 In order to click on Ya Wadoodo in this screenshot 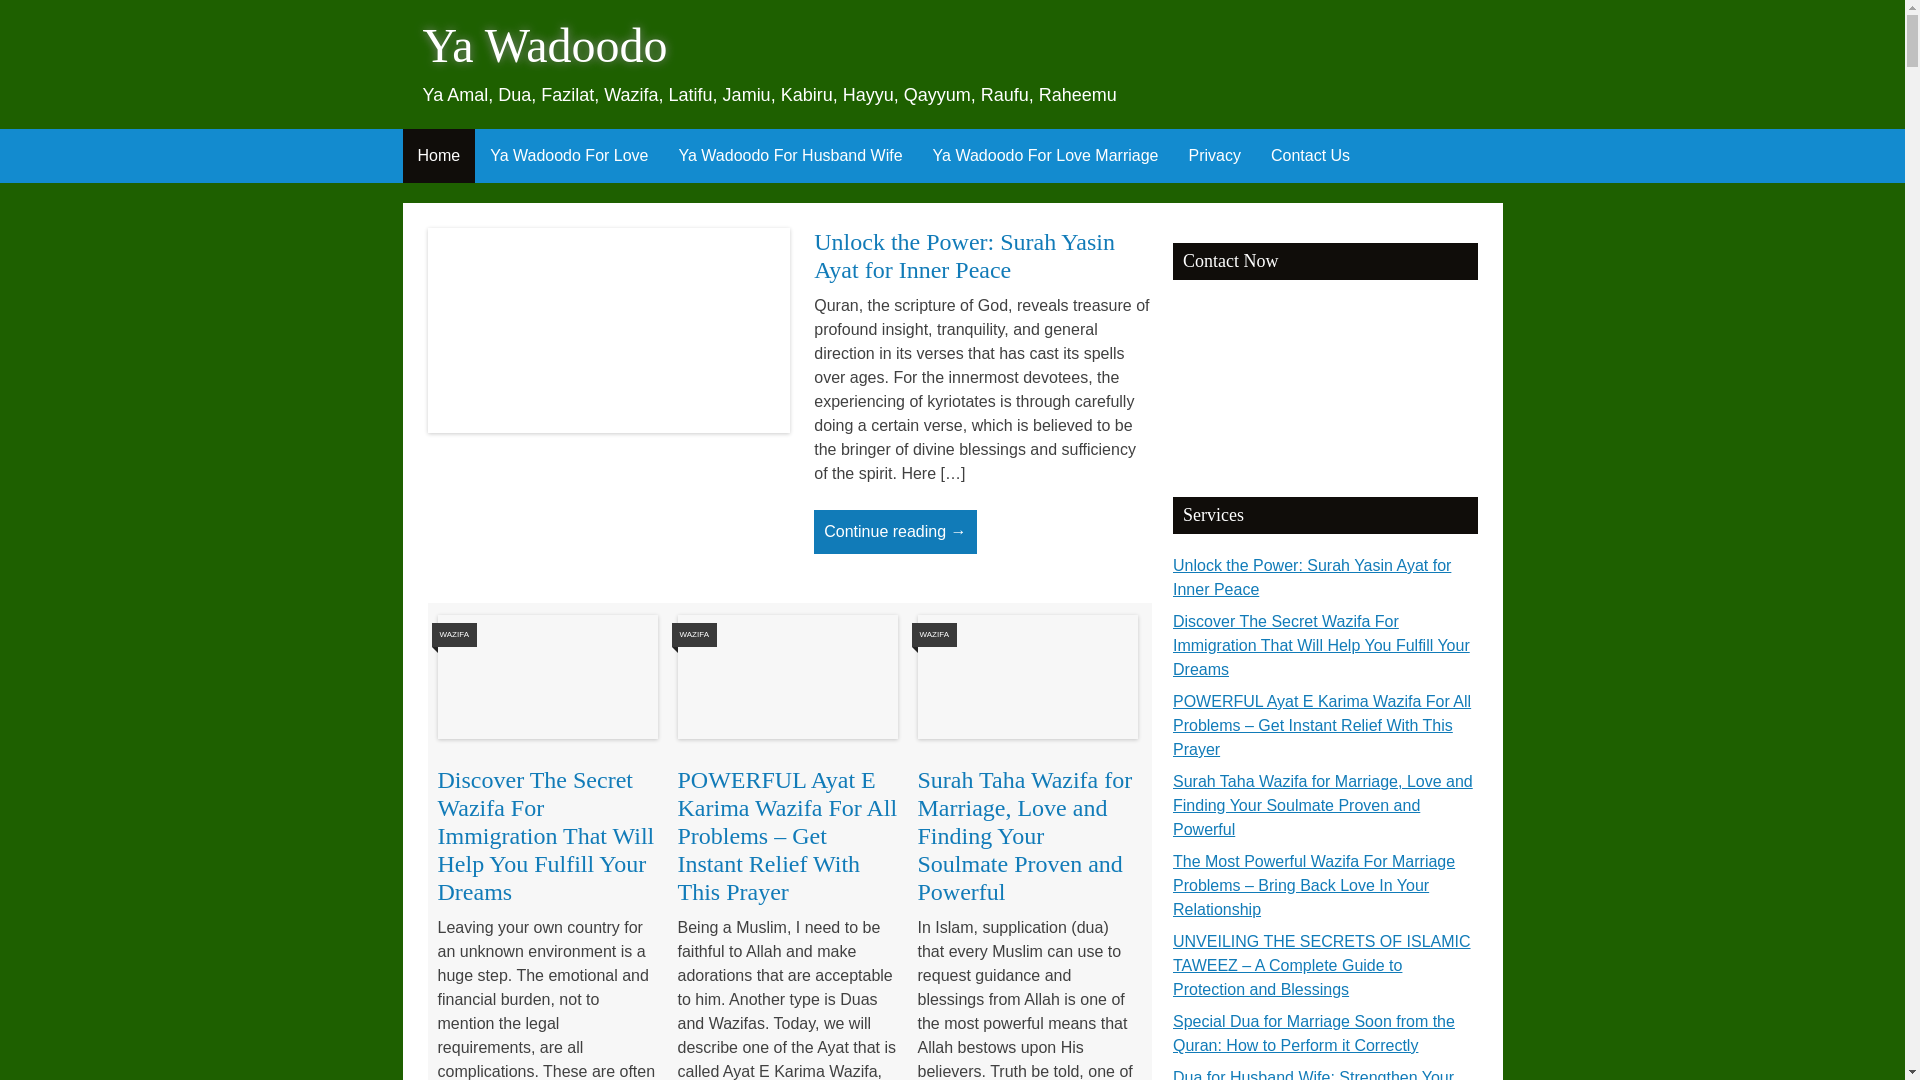, I will do `click(544, 46)`.